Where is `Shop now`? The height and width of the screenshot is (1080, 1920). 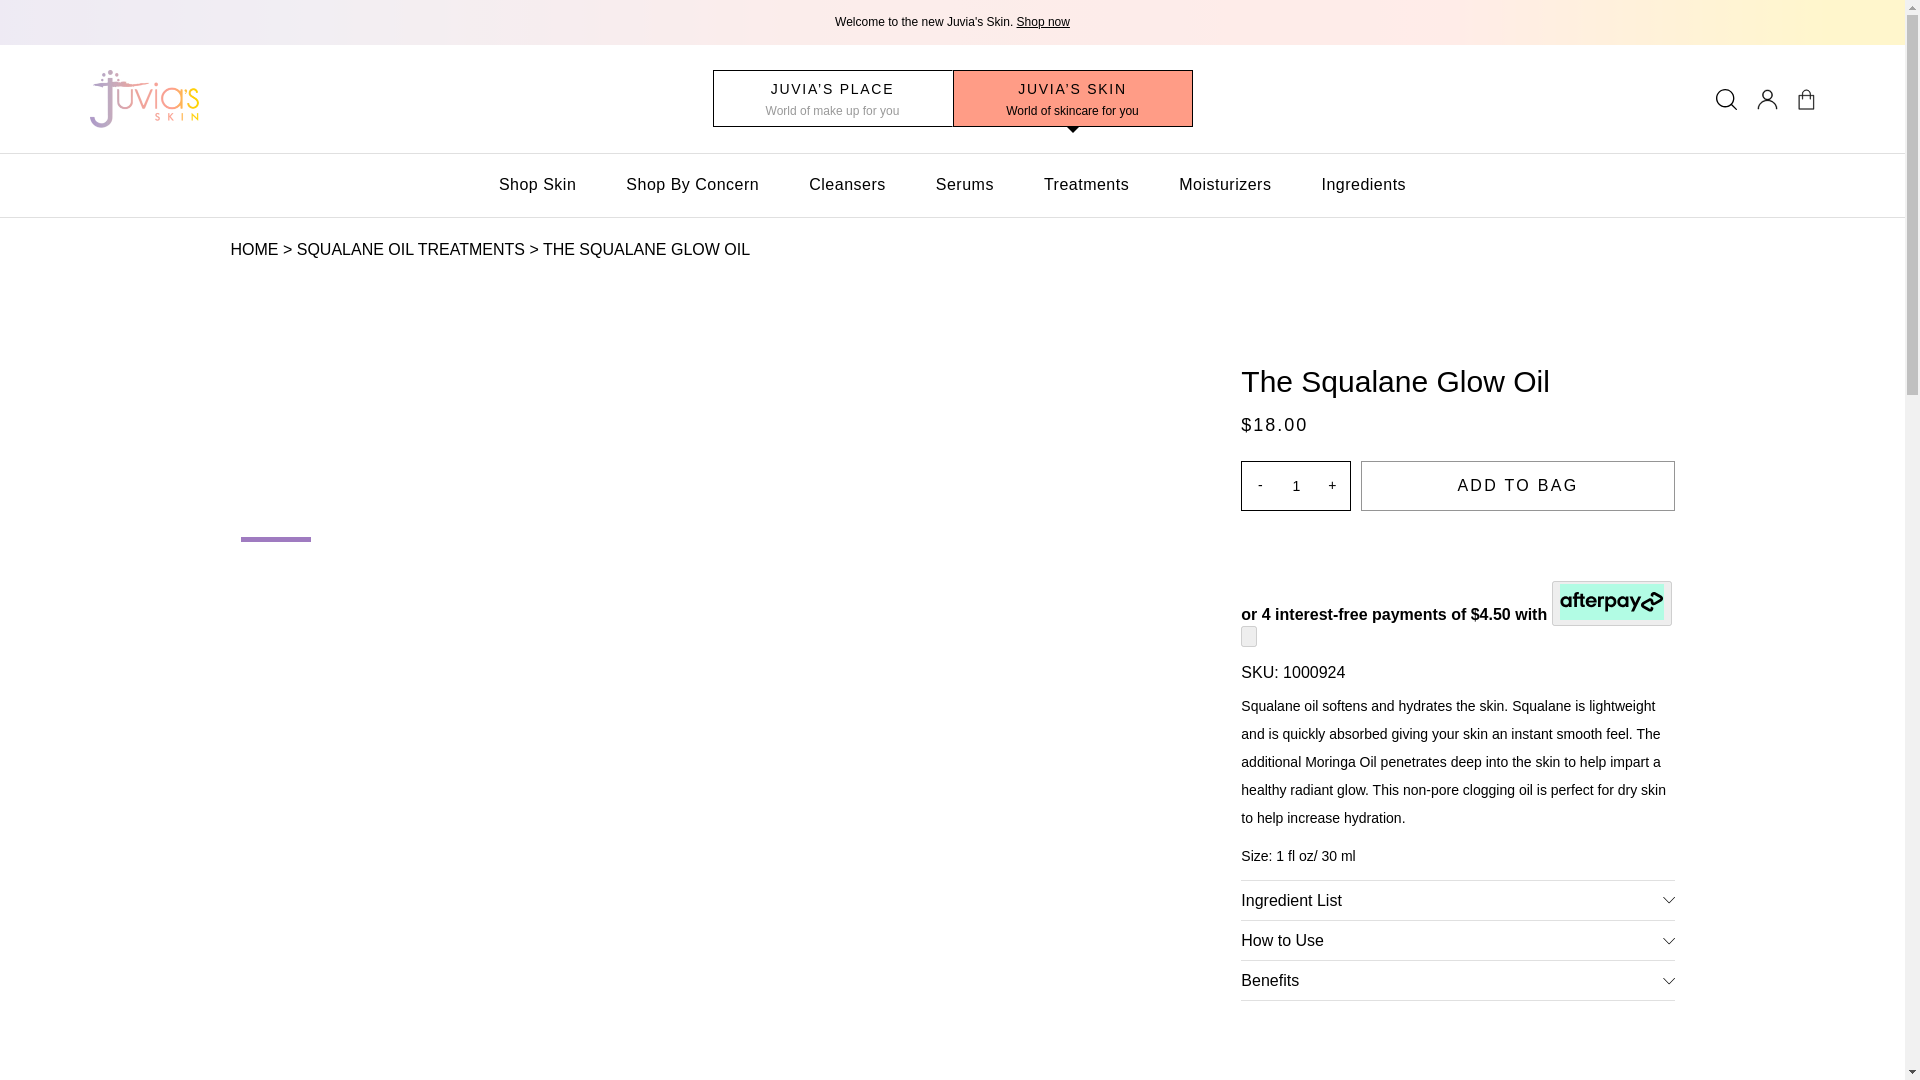 Shop now is located at coordinates (1043, 22).